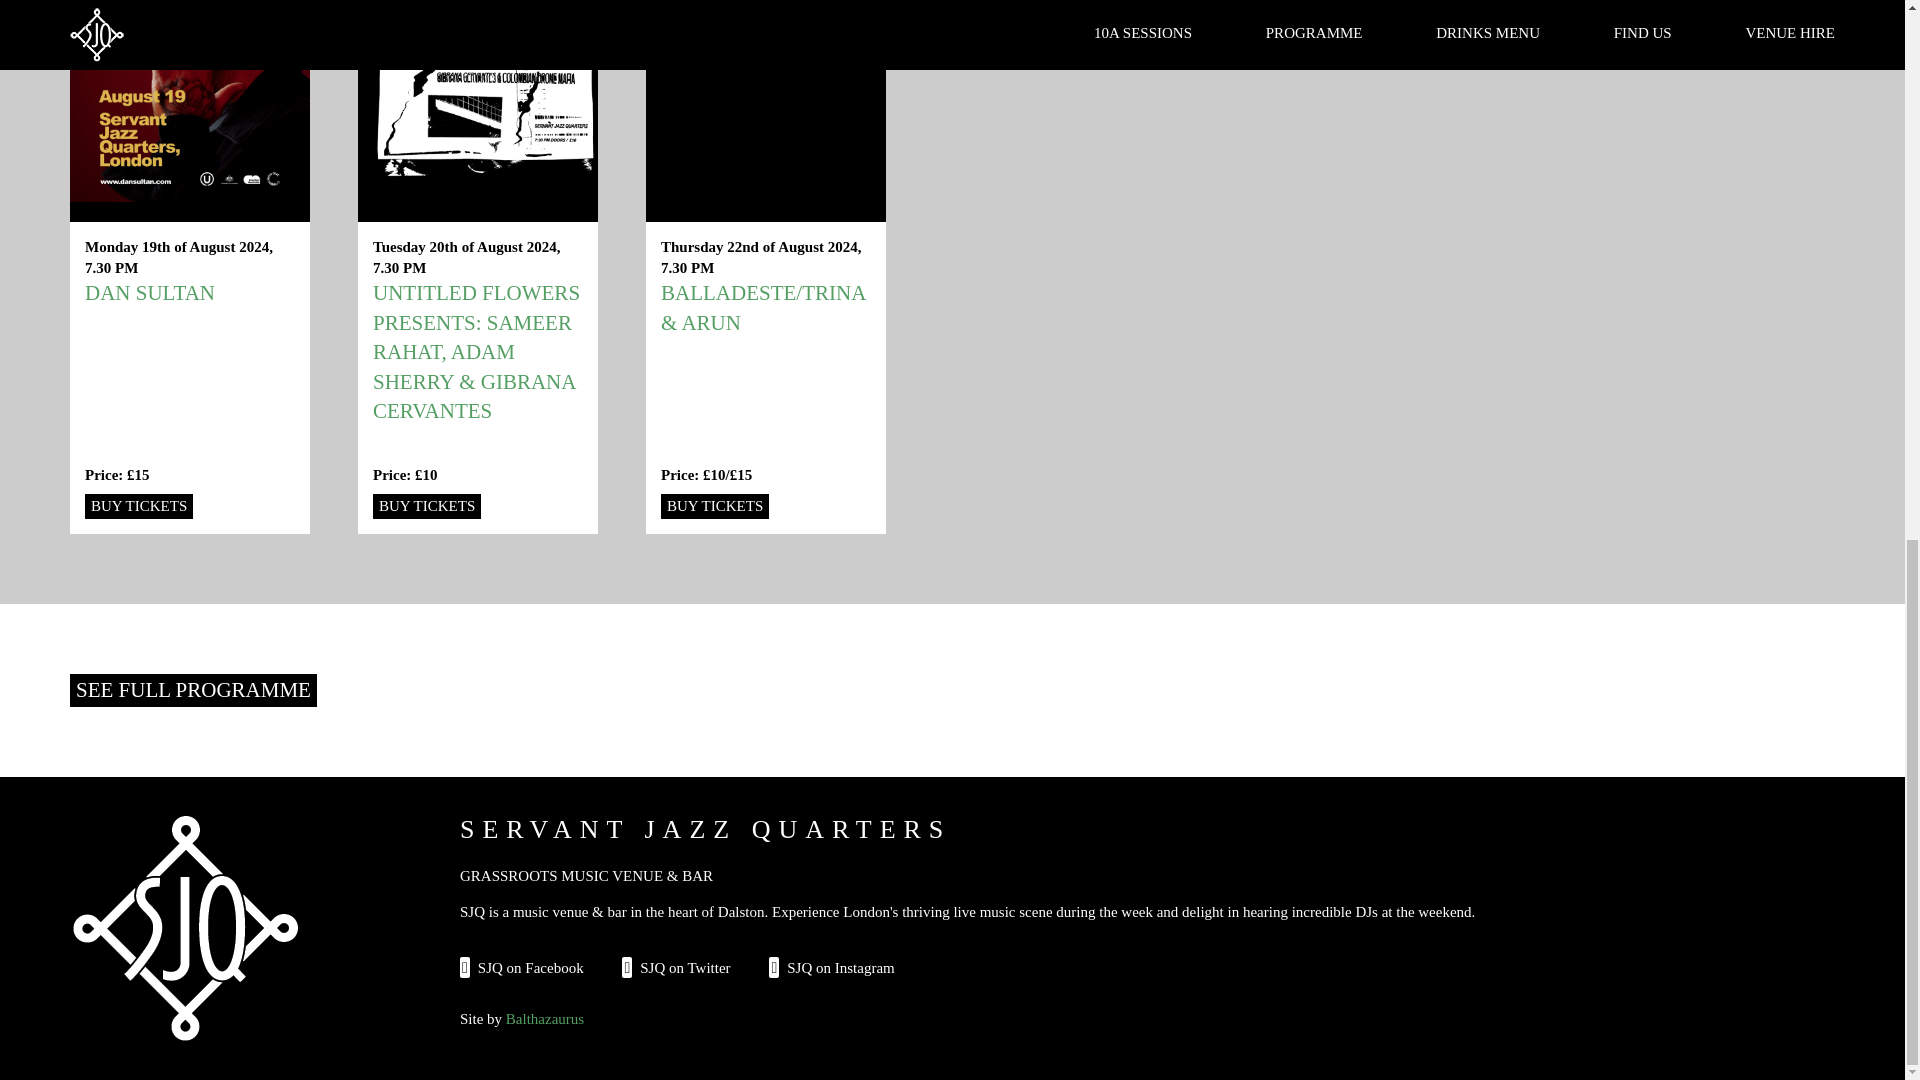 This screenshot has width=1920, height=1080. What do you see at coordinates (138, 506) in the screenshot?
I see `BUY TICKETS` at bounding box center [138, 506].